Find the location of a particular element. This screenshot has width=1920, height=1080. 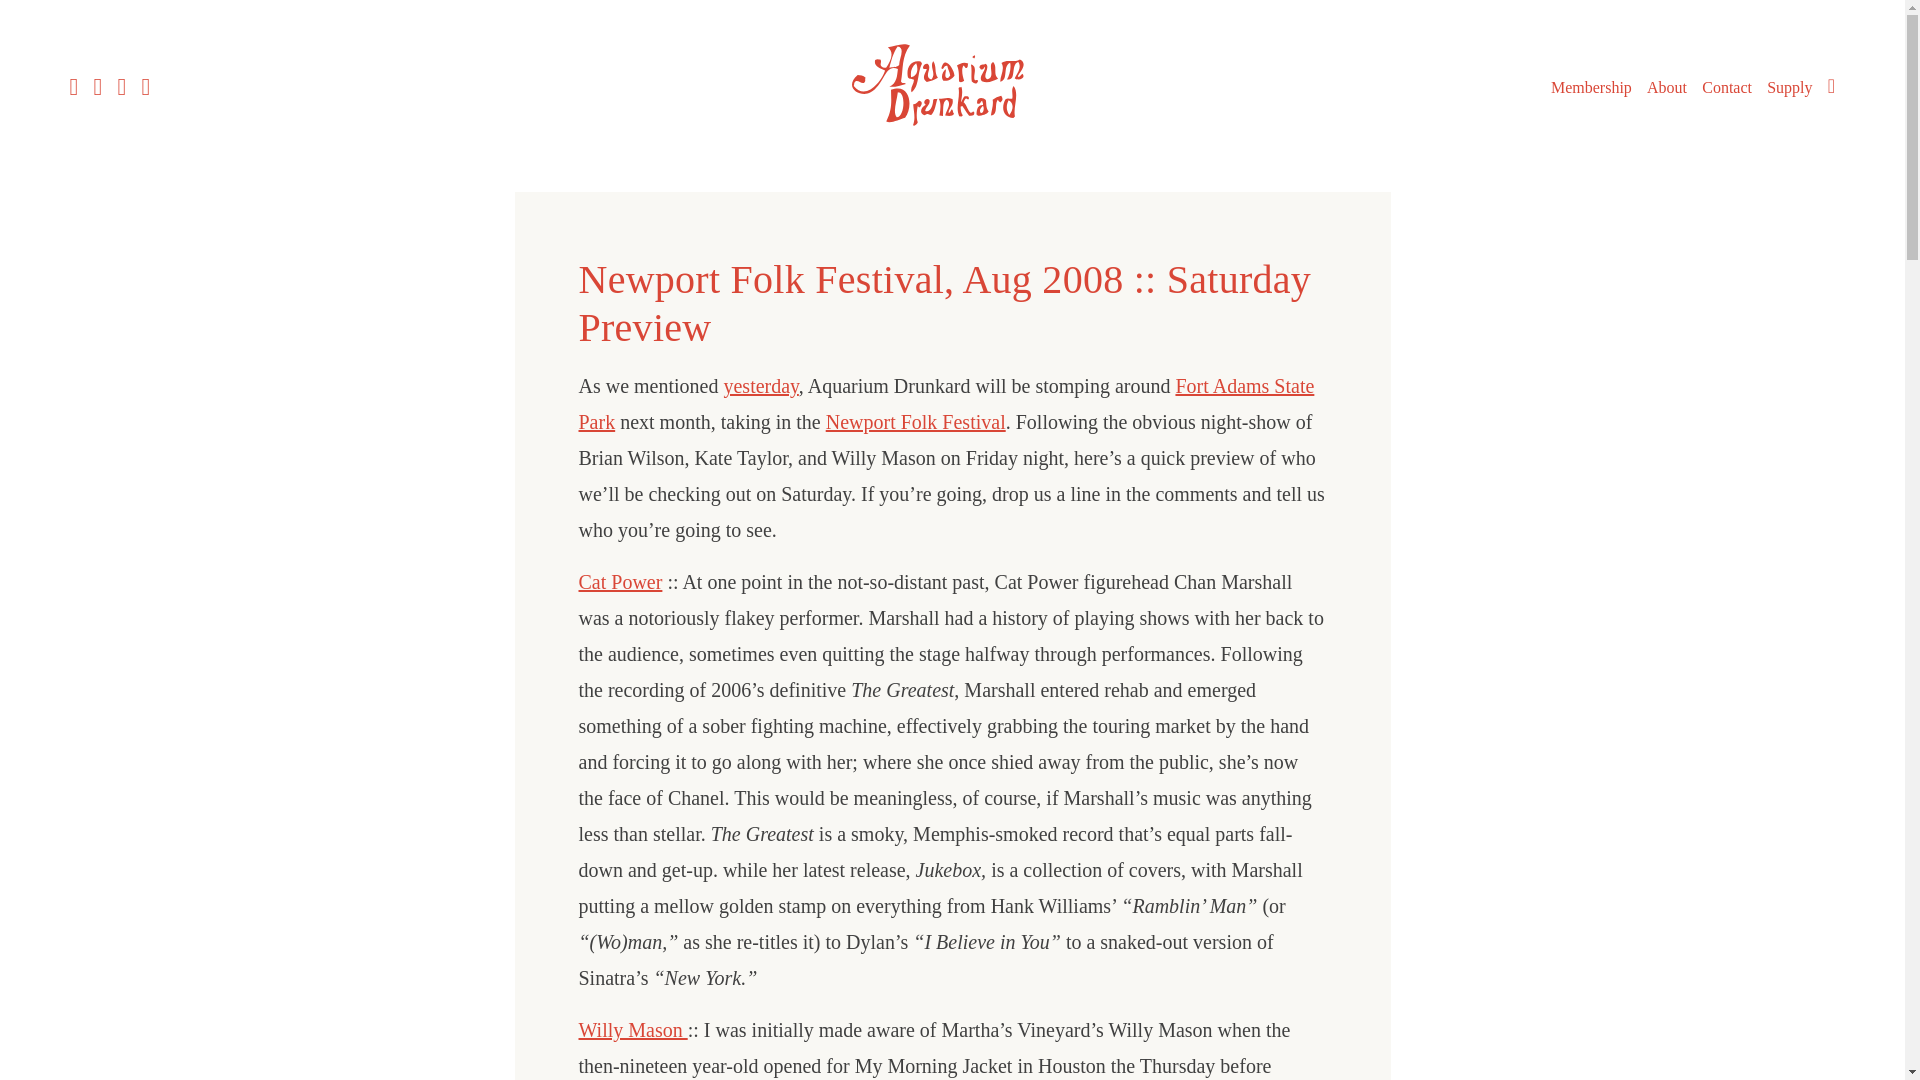

Supply is located at coordinates (1789, 88).